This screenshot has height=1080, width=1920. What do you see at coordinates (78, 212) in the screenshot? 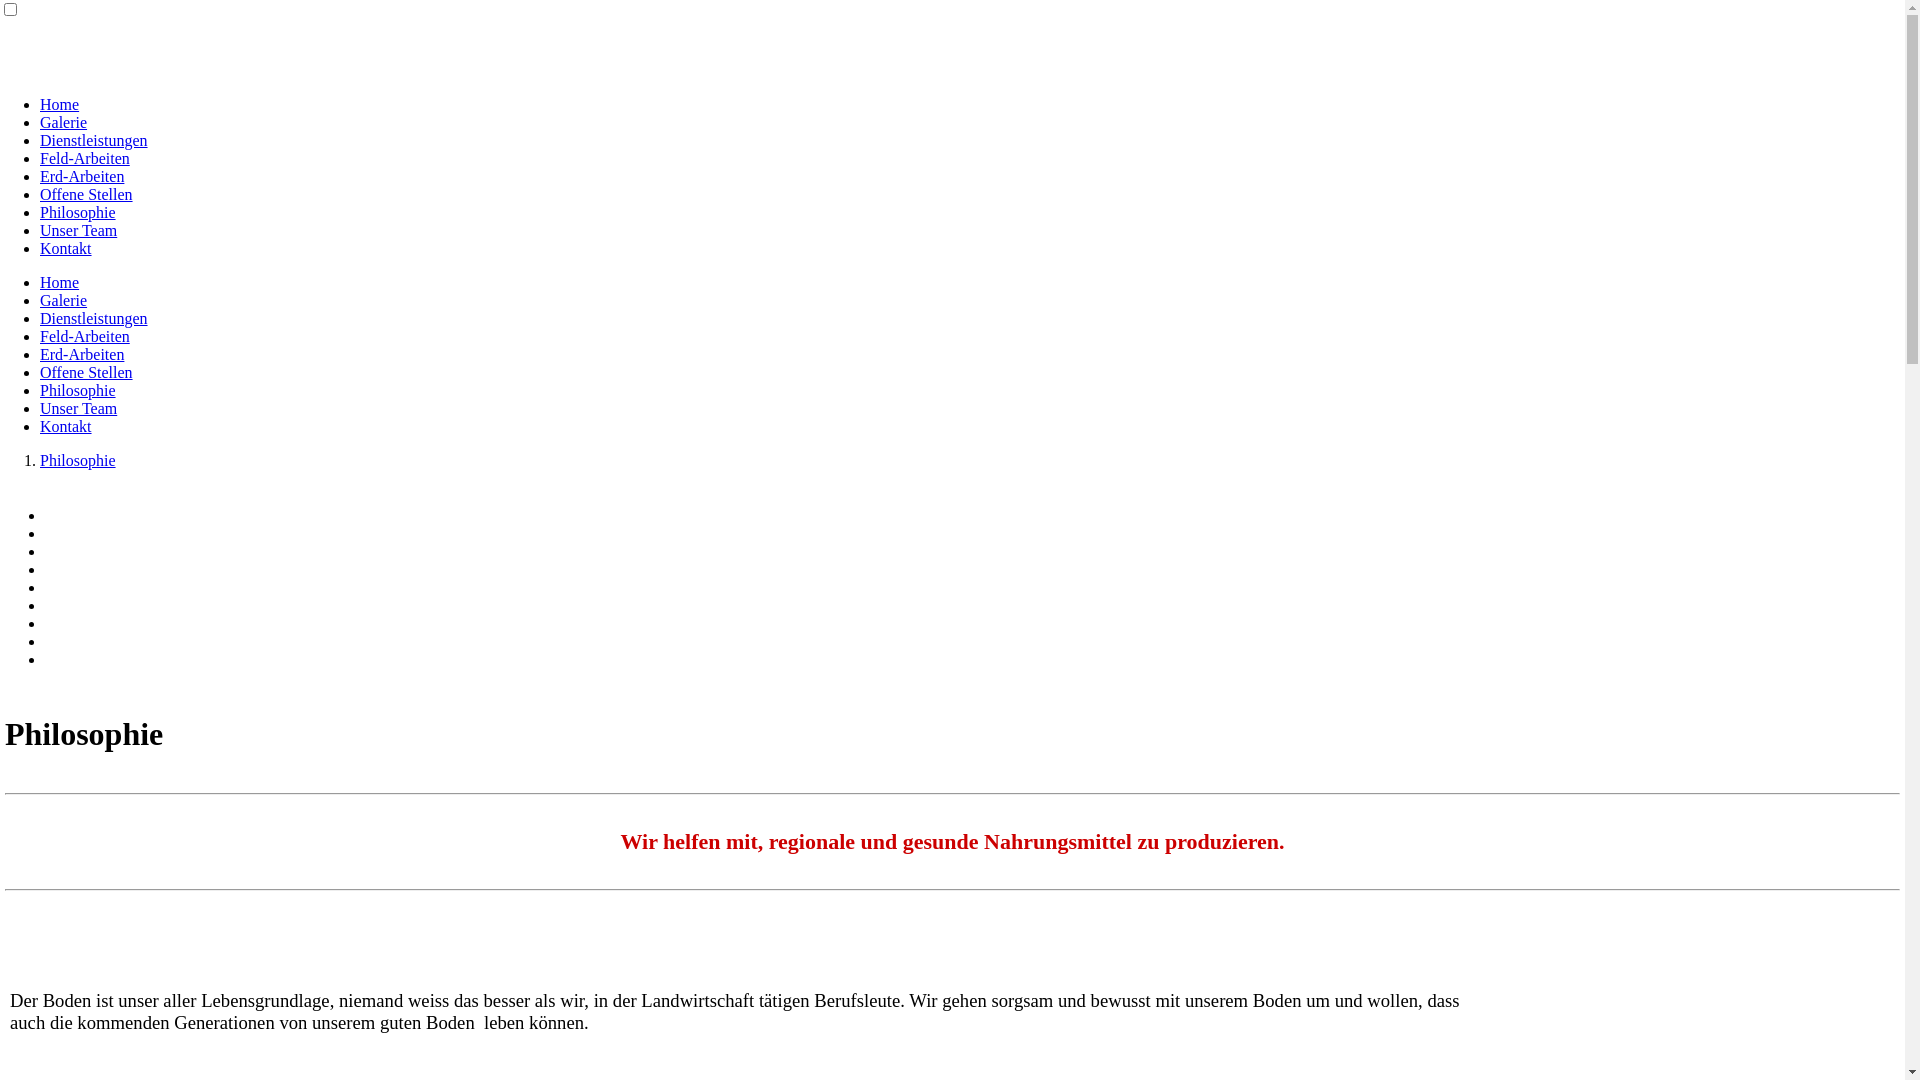
I see `Philosophie` at bounding box center [78, 212].